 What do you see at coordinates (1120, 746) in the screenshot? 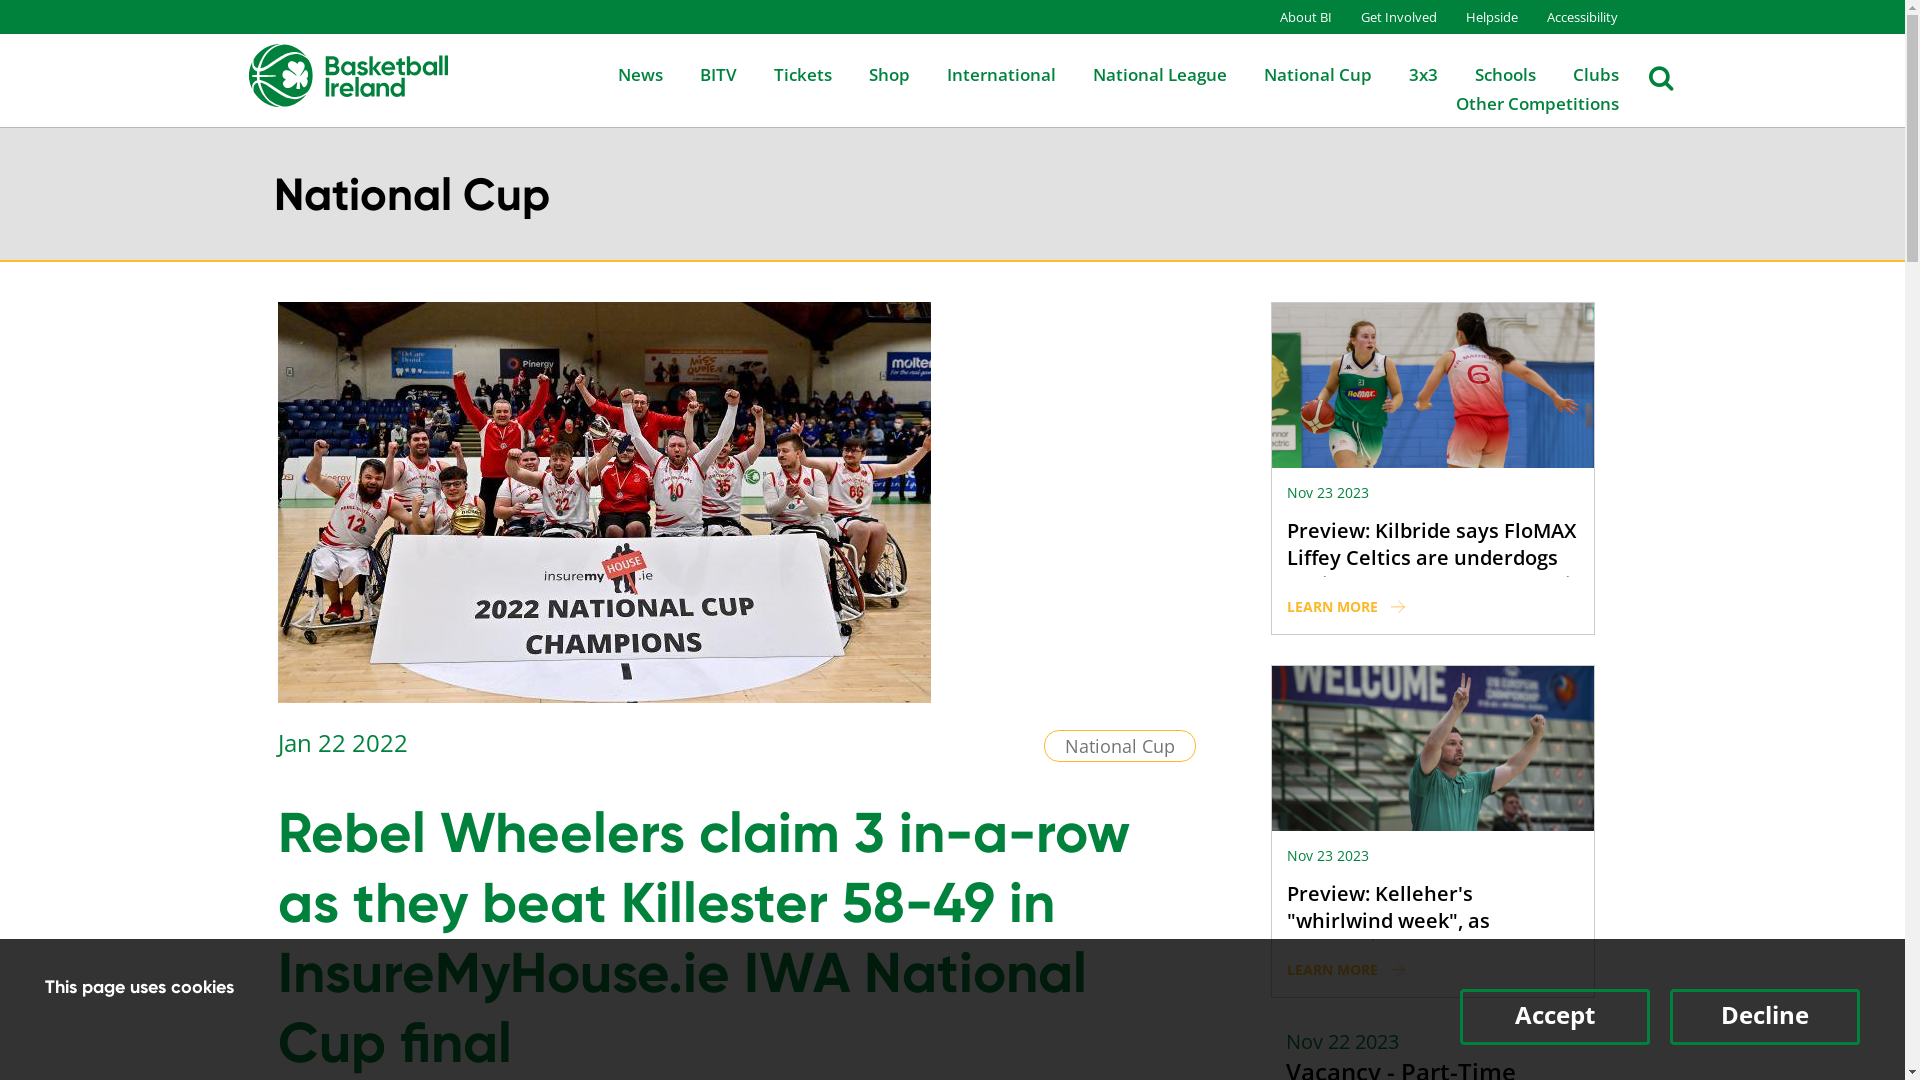
I see `National Cup` at bounding box center [1120, 746].